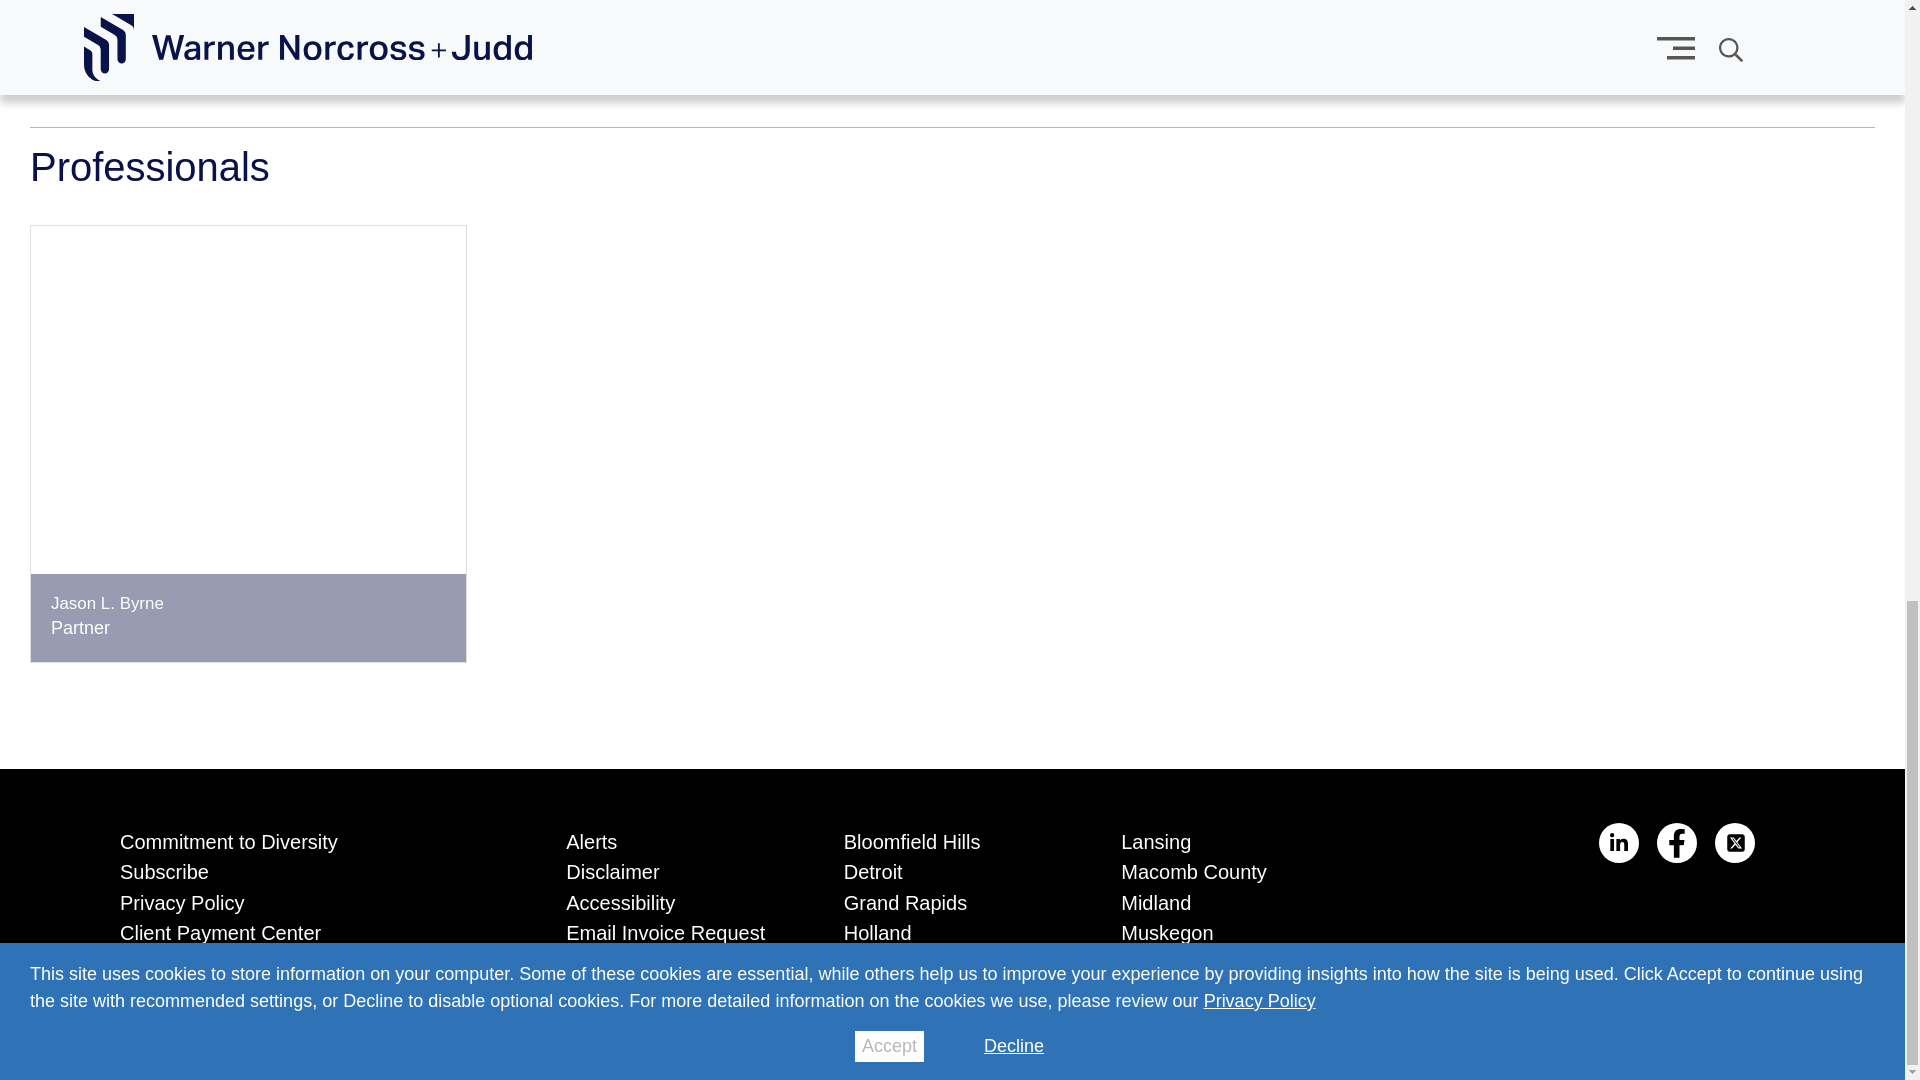 This screenshot has height=1080, width=1920. I want to click on Jason L. Byrne, so click(107, 604).